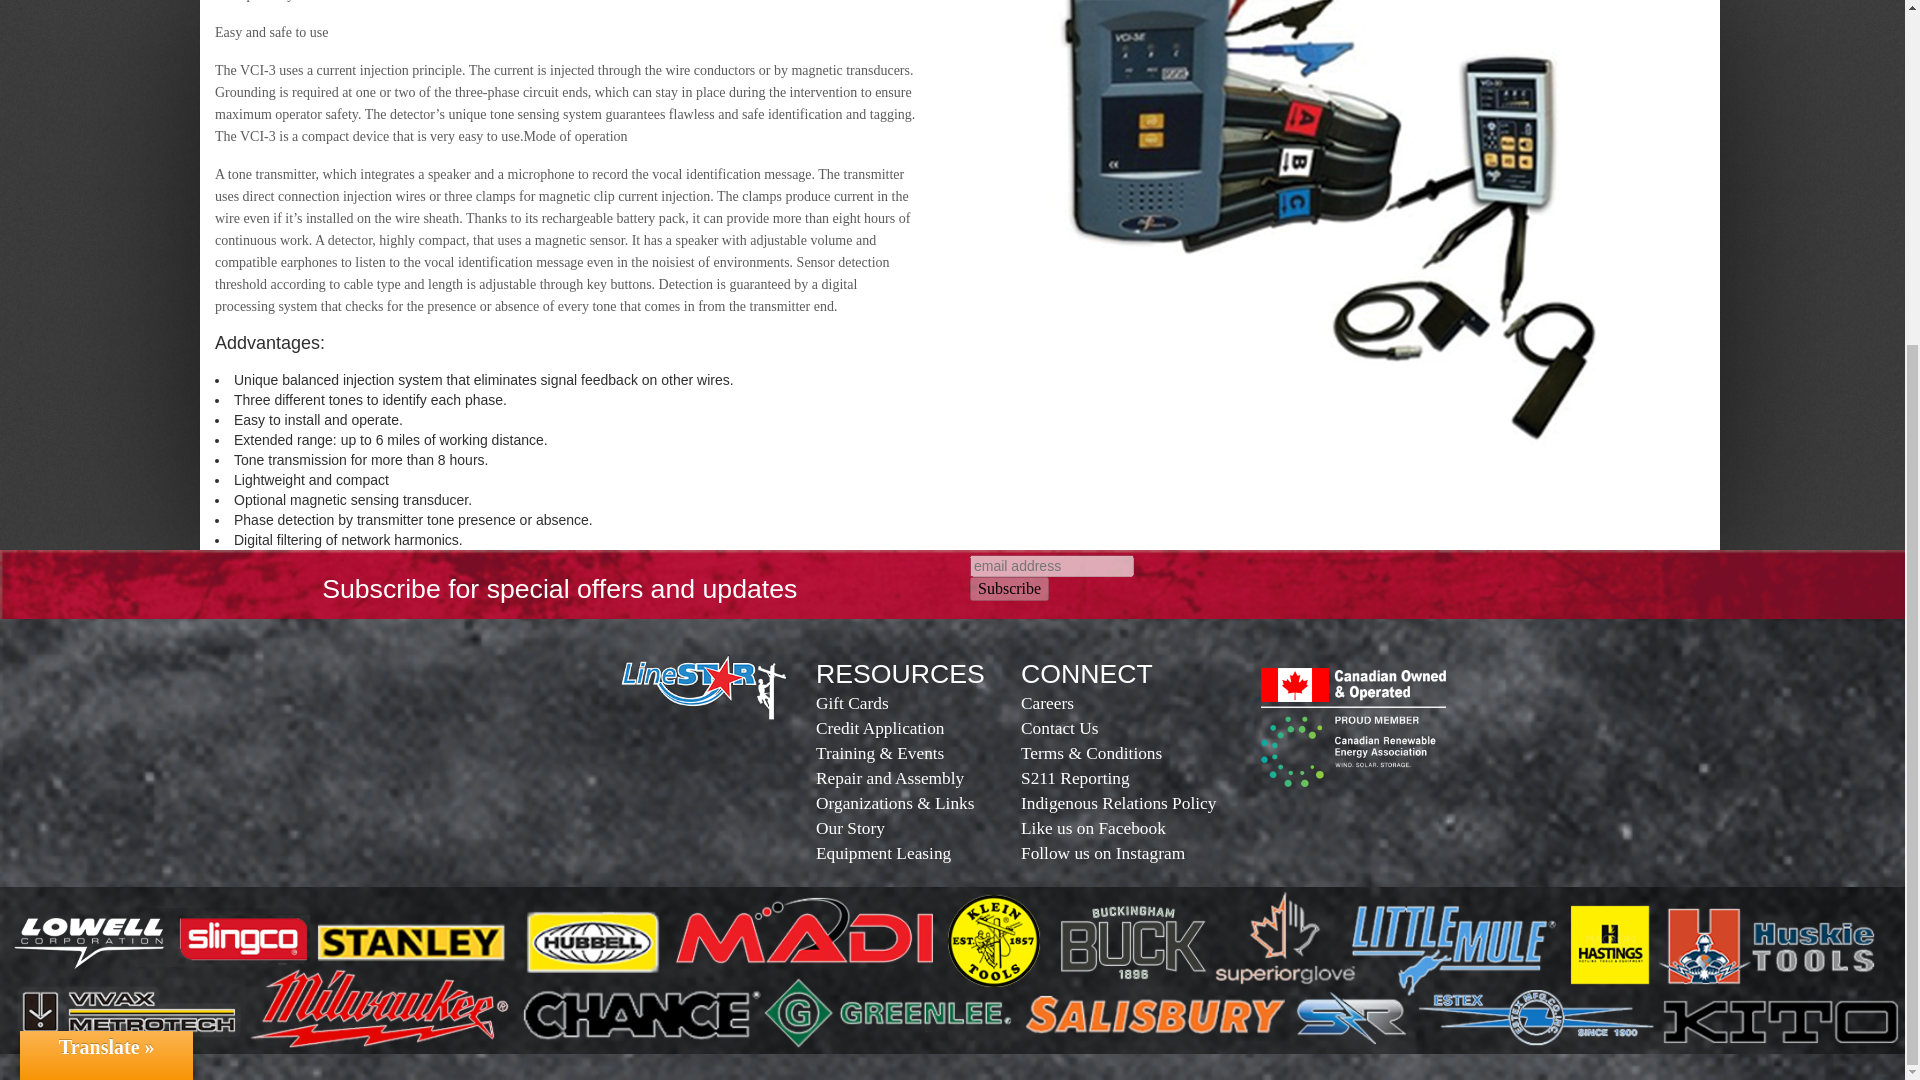 This screenshot has width=1920, height=1080. Describe the element at coordinates (926, 826) in the screenshot. I see `Our Story` at that location.